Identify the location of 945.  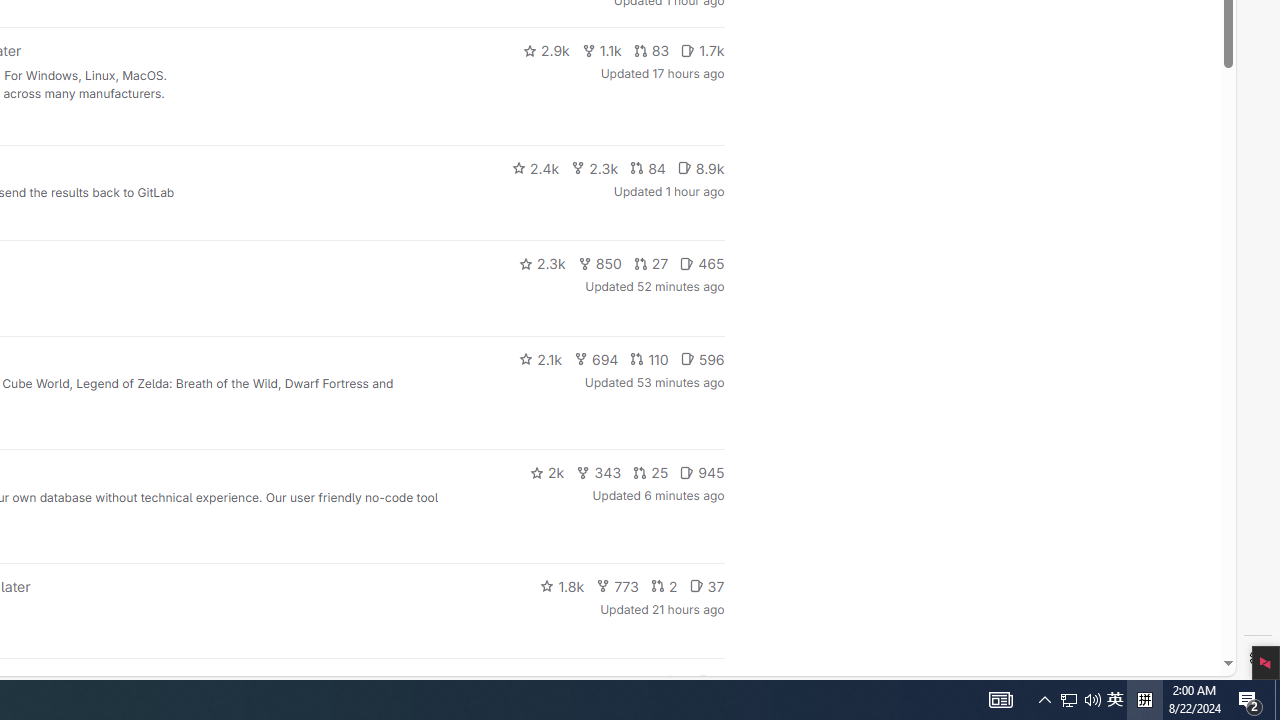
(702, 472).